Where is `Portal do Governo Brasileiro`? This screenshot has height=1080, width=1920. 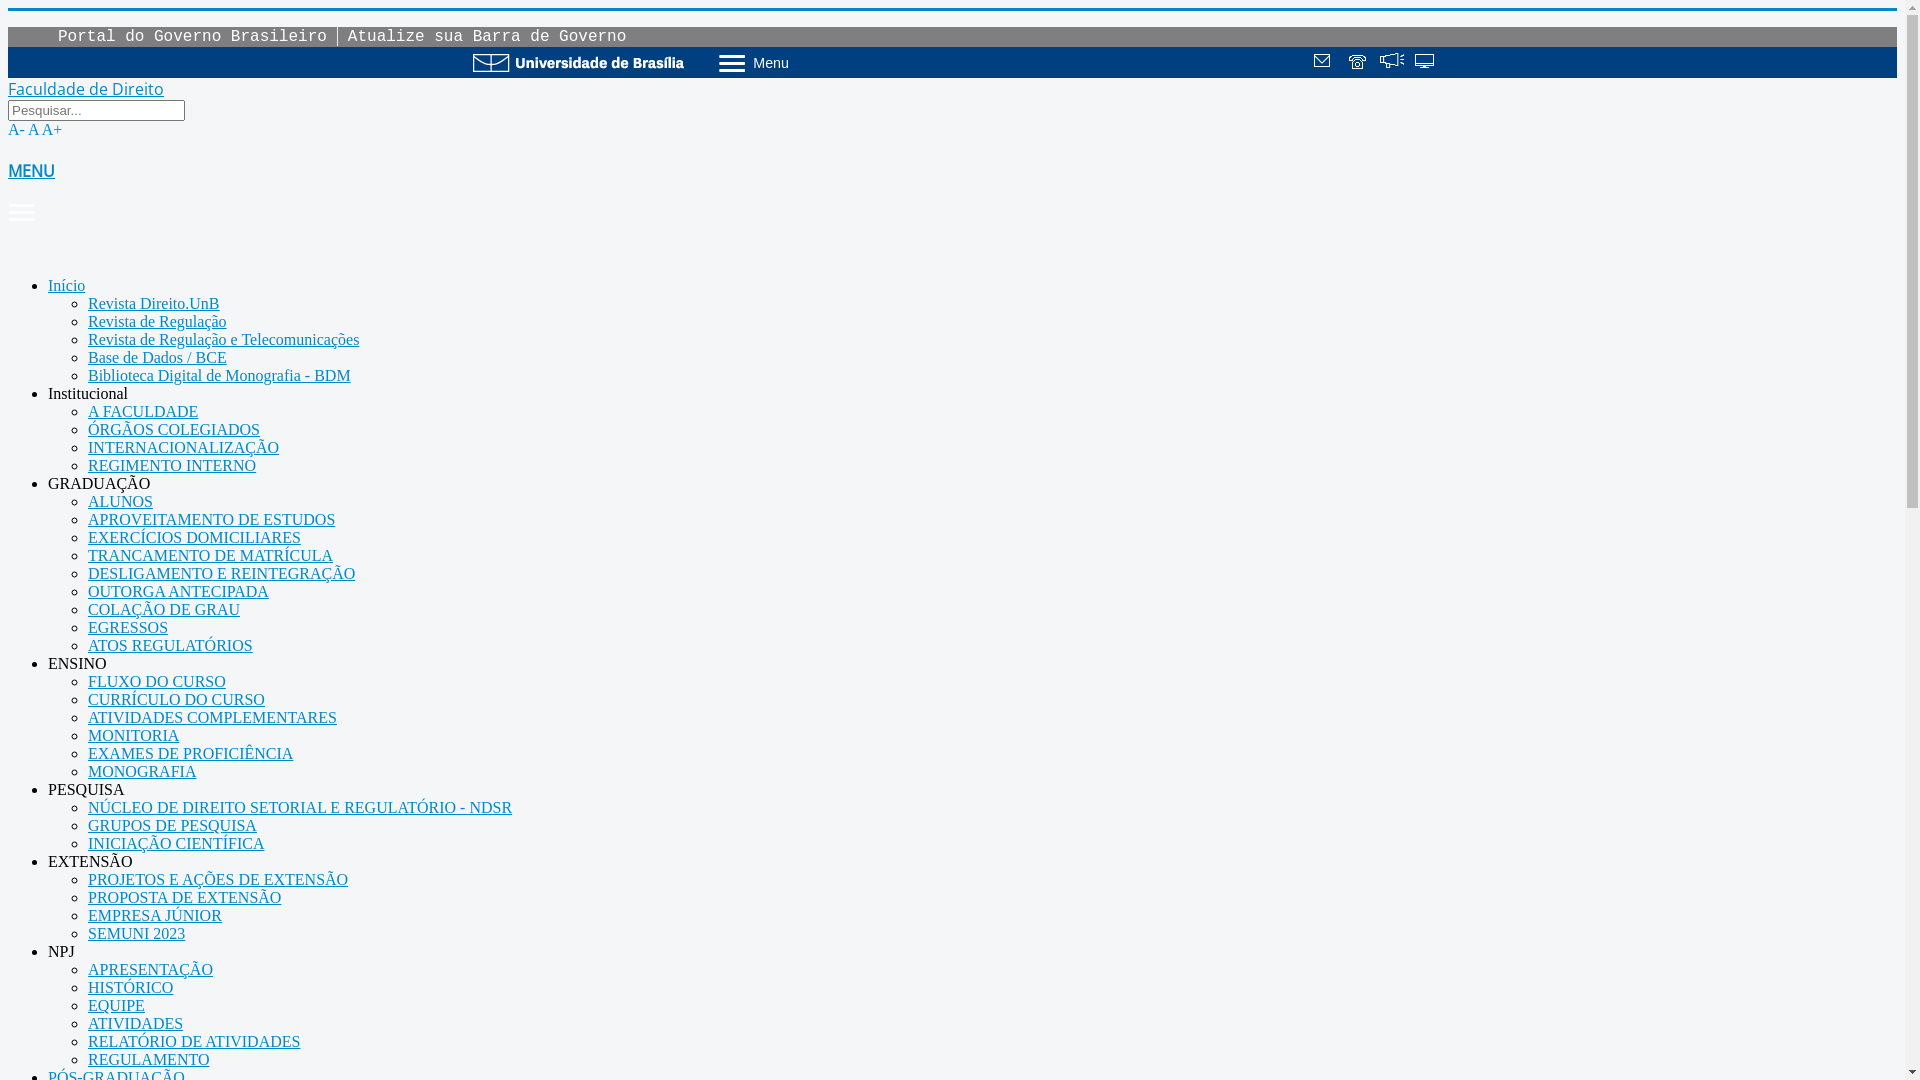 Portal do Governo Brasileiro is located at coordinates (192, 37).